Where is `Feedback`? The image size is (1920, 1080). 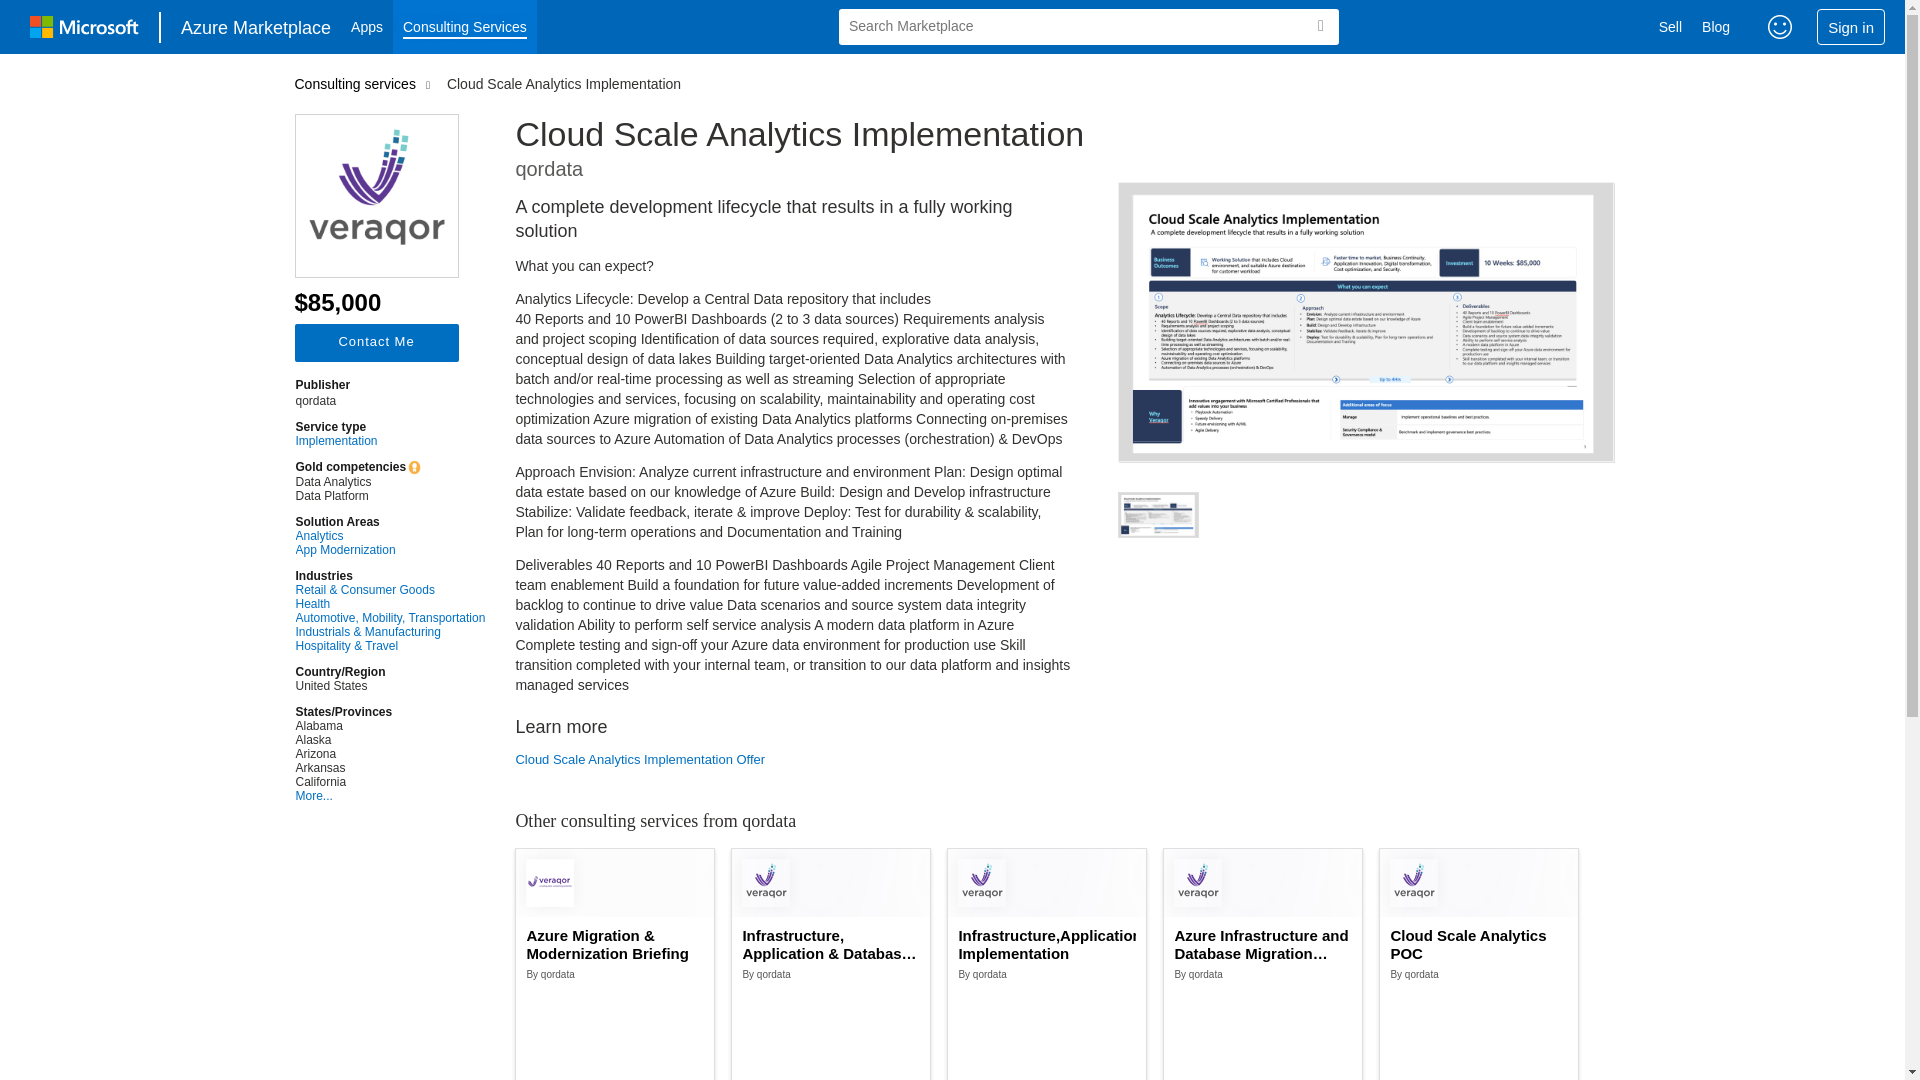 Feedback is located at coordinates (1780, 26).